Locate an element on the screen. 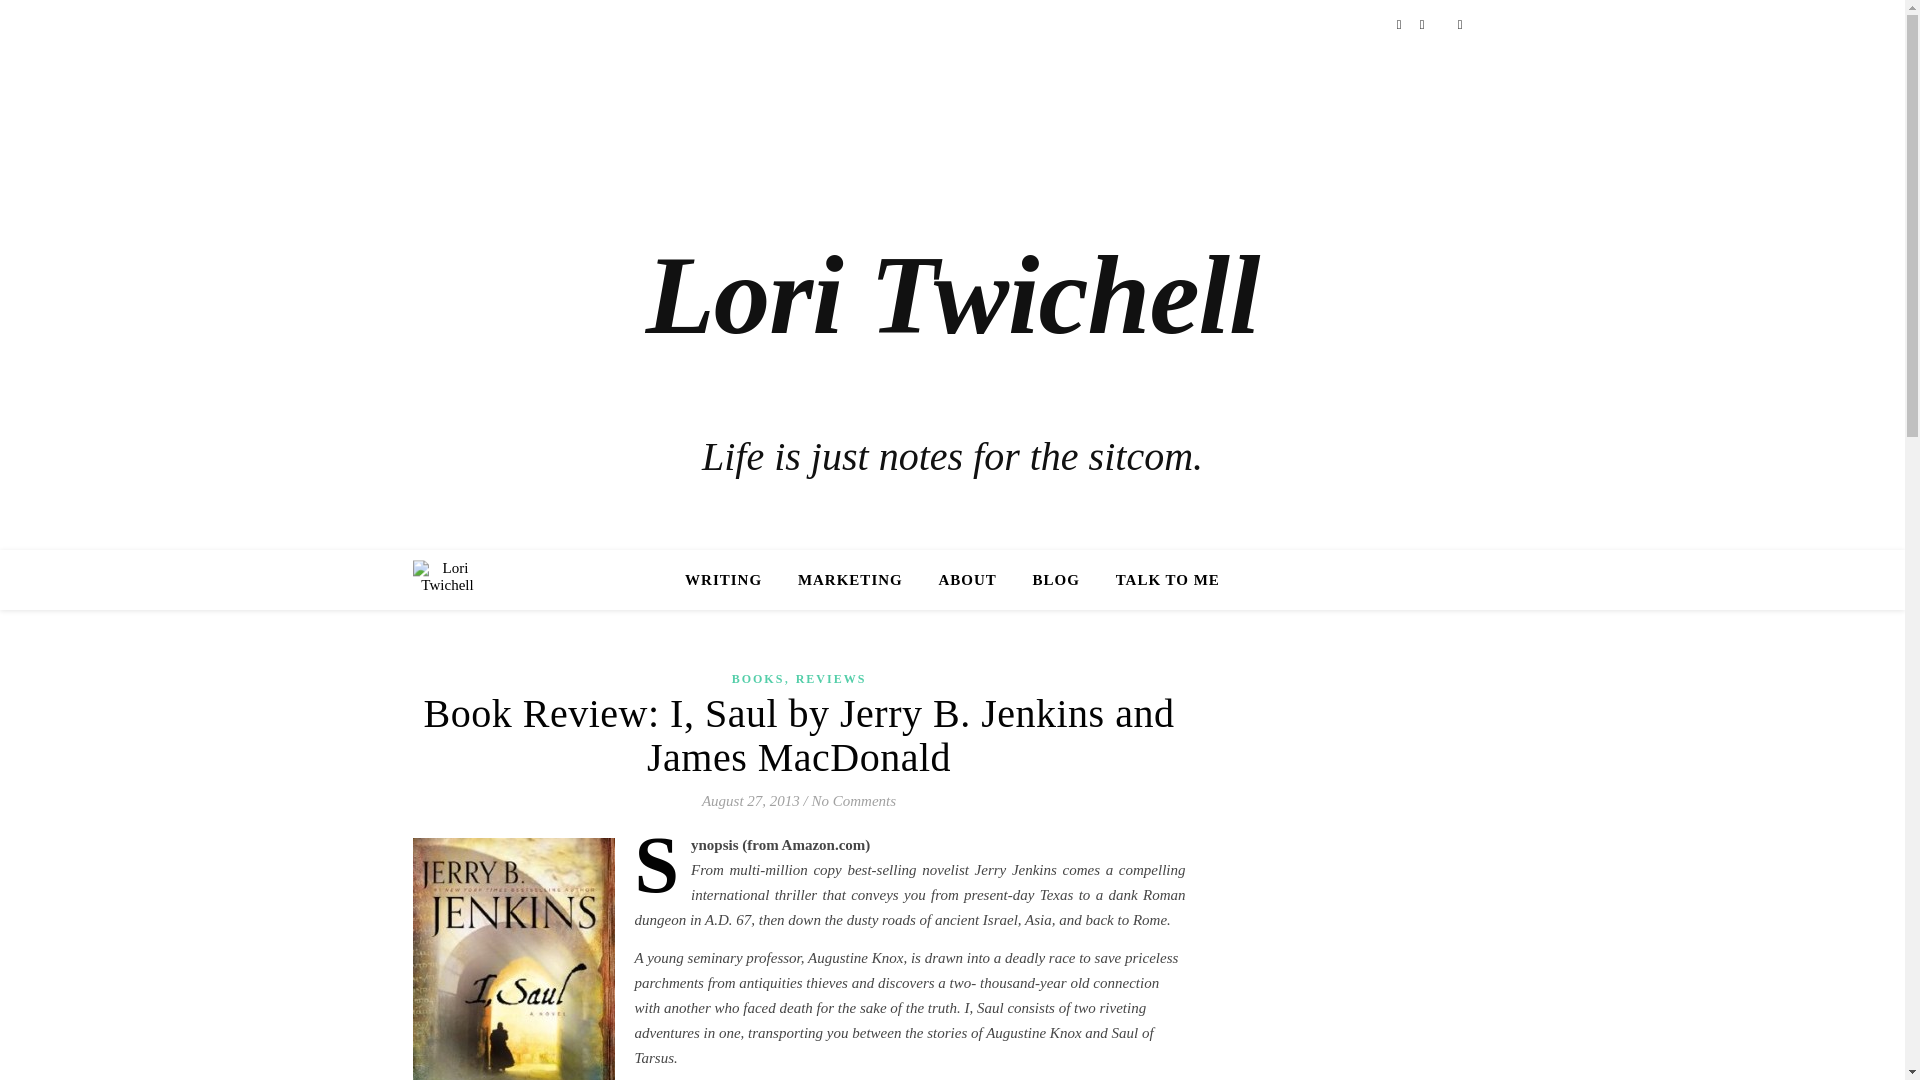  TALK TO ME is located at coordinates (1160, 580).